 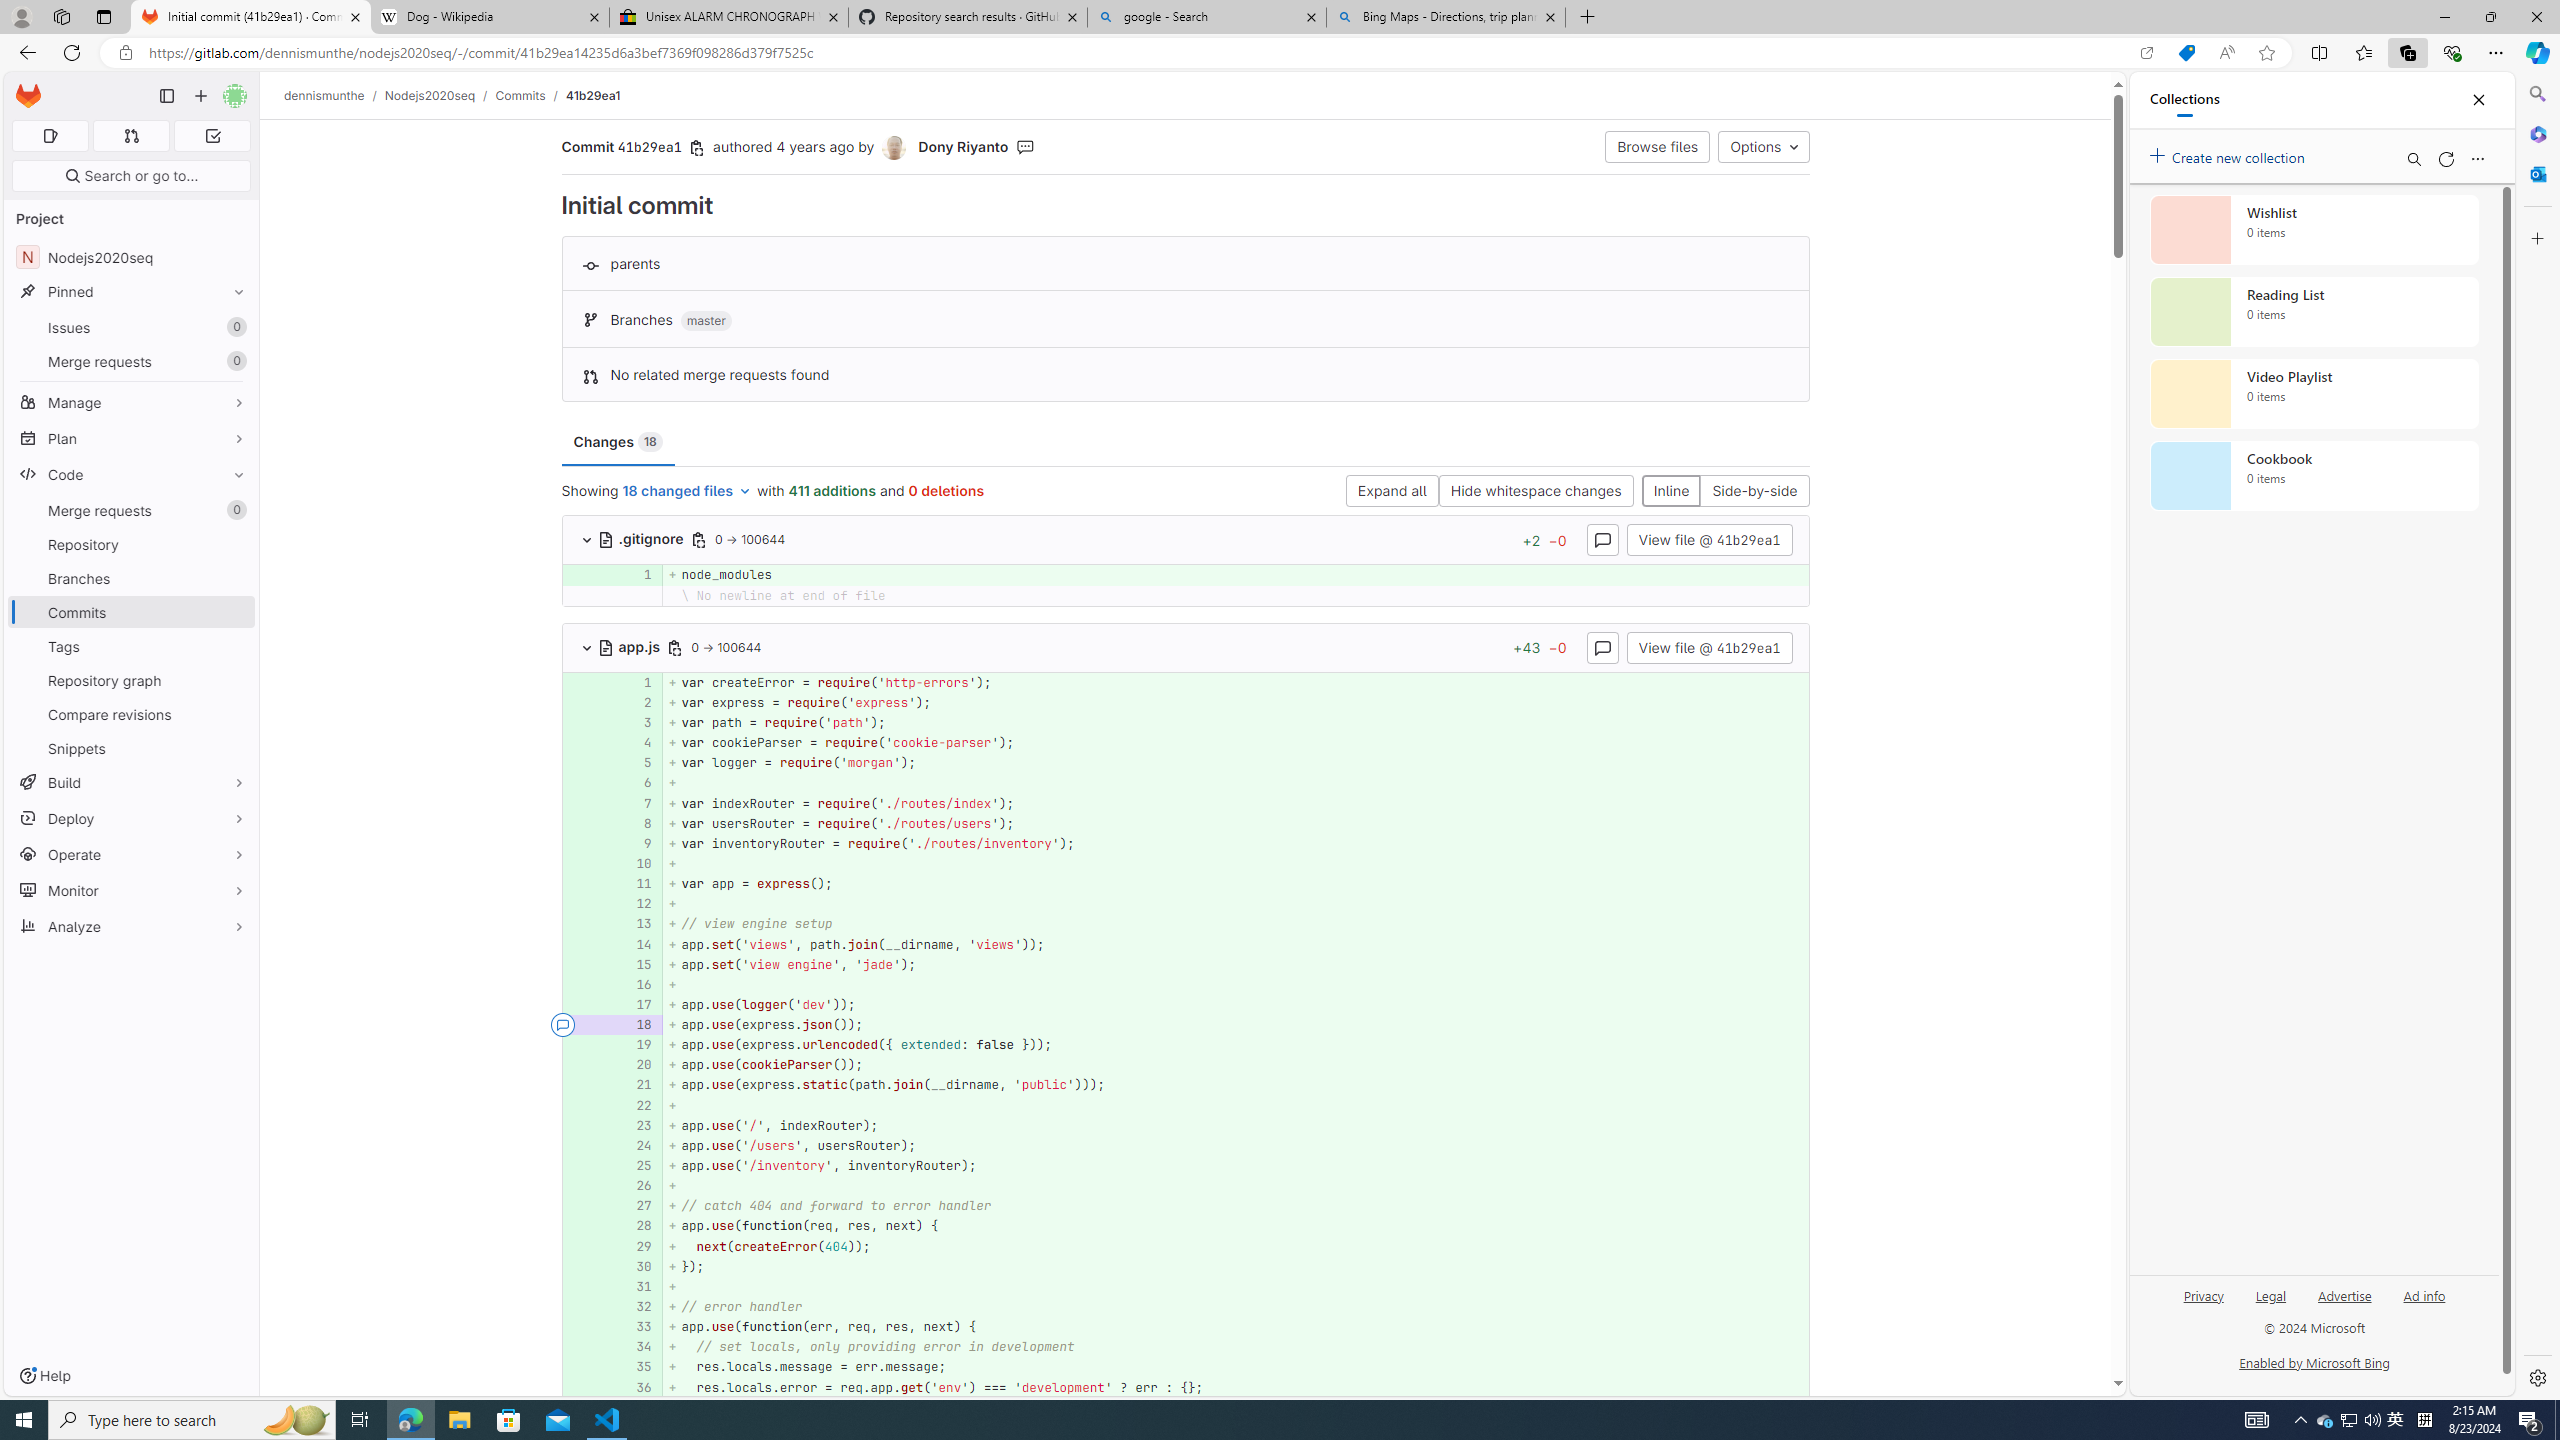 I want to click on Commits, so click(x=520, y=95).